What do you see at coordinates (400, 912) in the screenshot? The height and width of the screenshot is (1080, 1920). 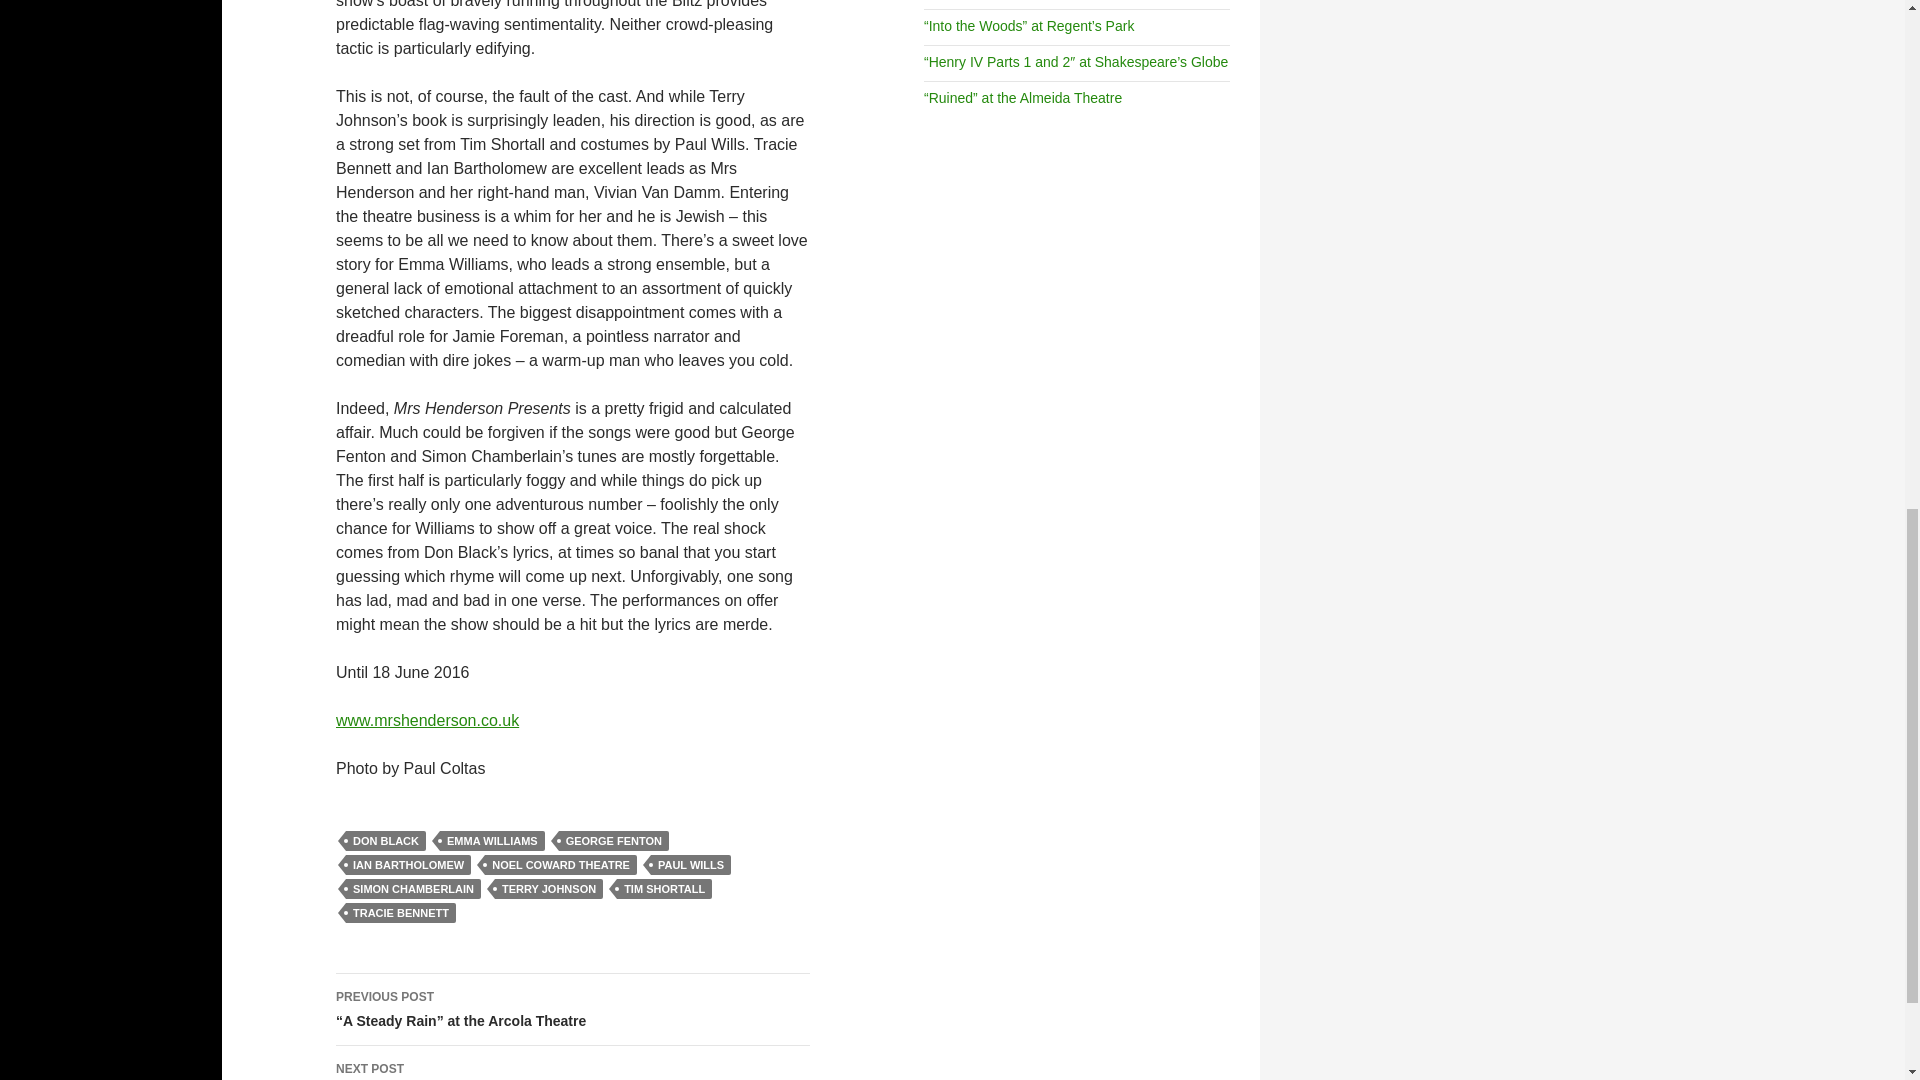 I see `TRACIE BENNETT` at bounding box center [400, 912].